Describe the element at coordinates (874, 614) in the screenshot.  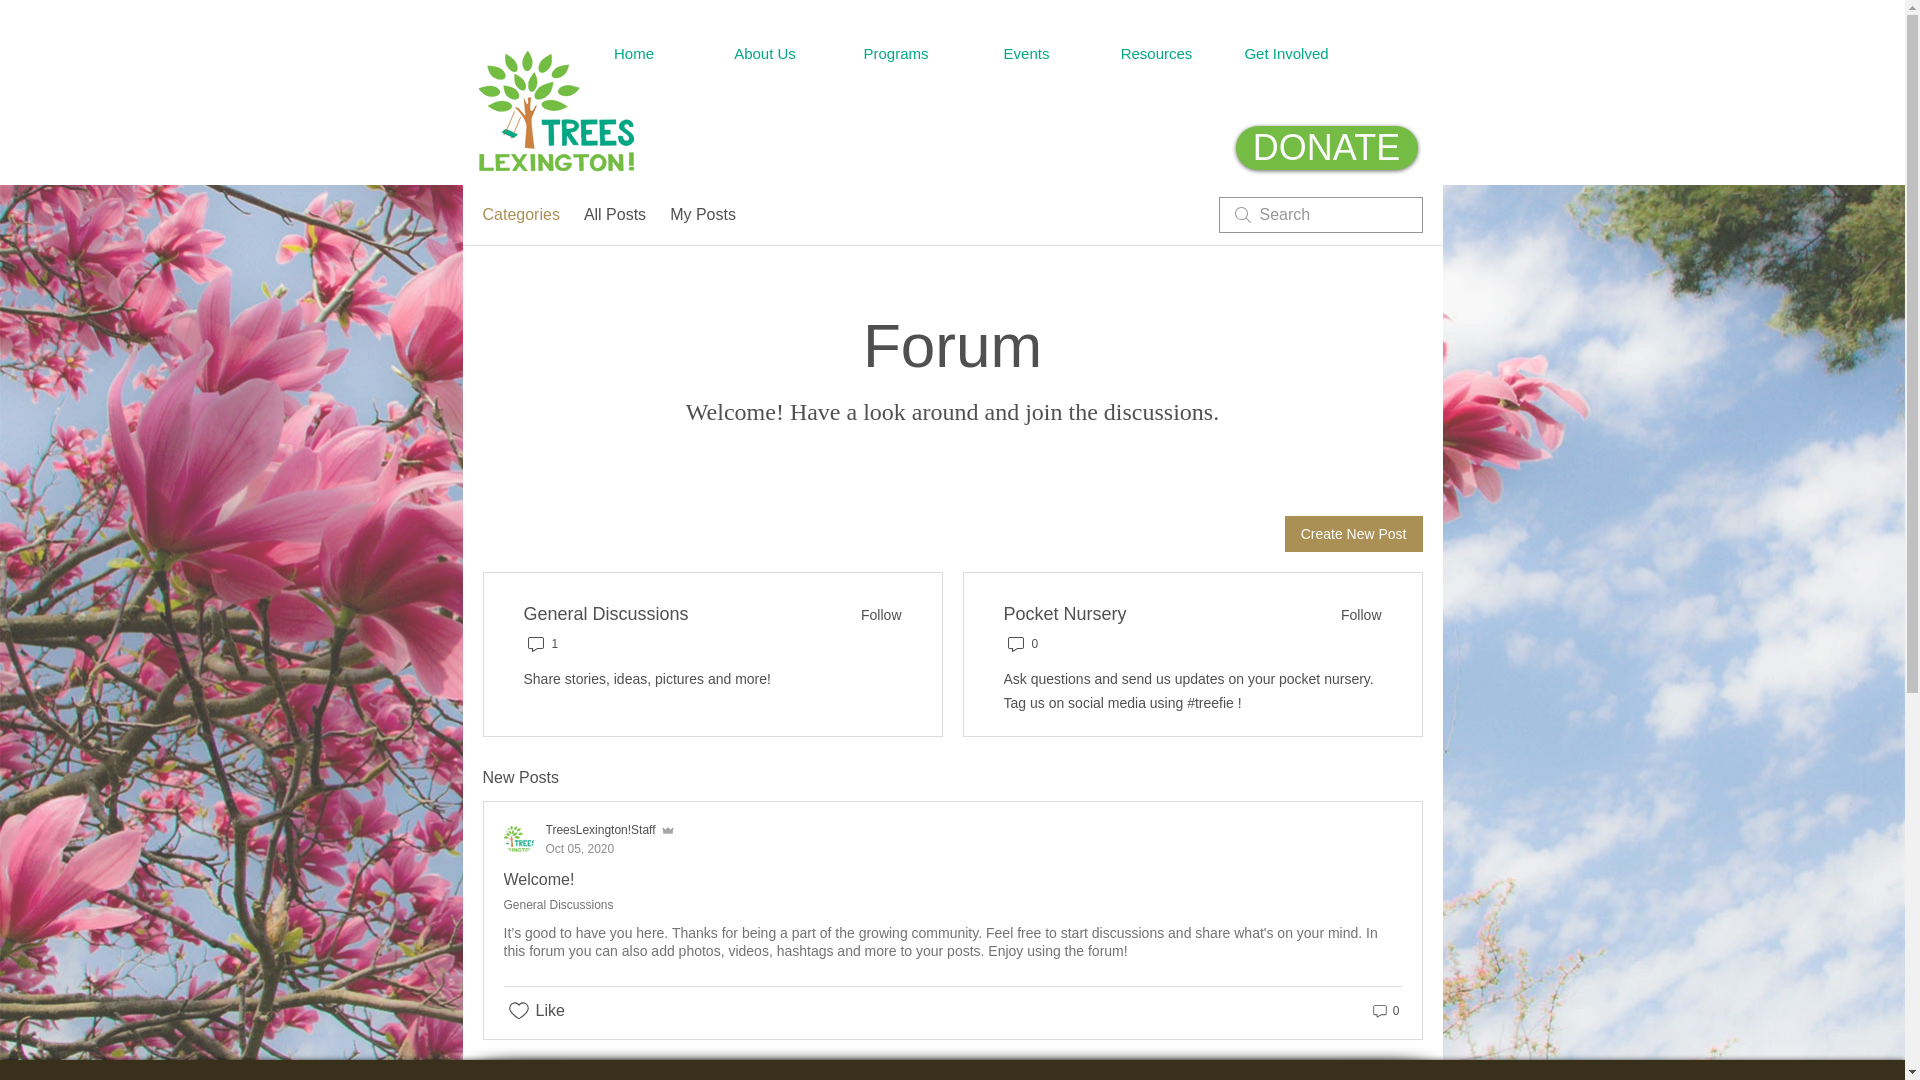
I see `Follow` at that location.